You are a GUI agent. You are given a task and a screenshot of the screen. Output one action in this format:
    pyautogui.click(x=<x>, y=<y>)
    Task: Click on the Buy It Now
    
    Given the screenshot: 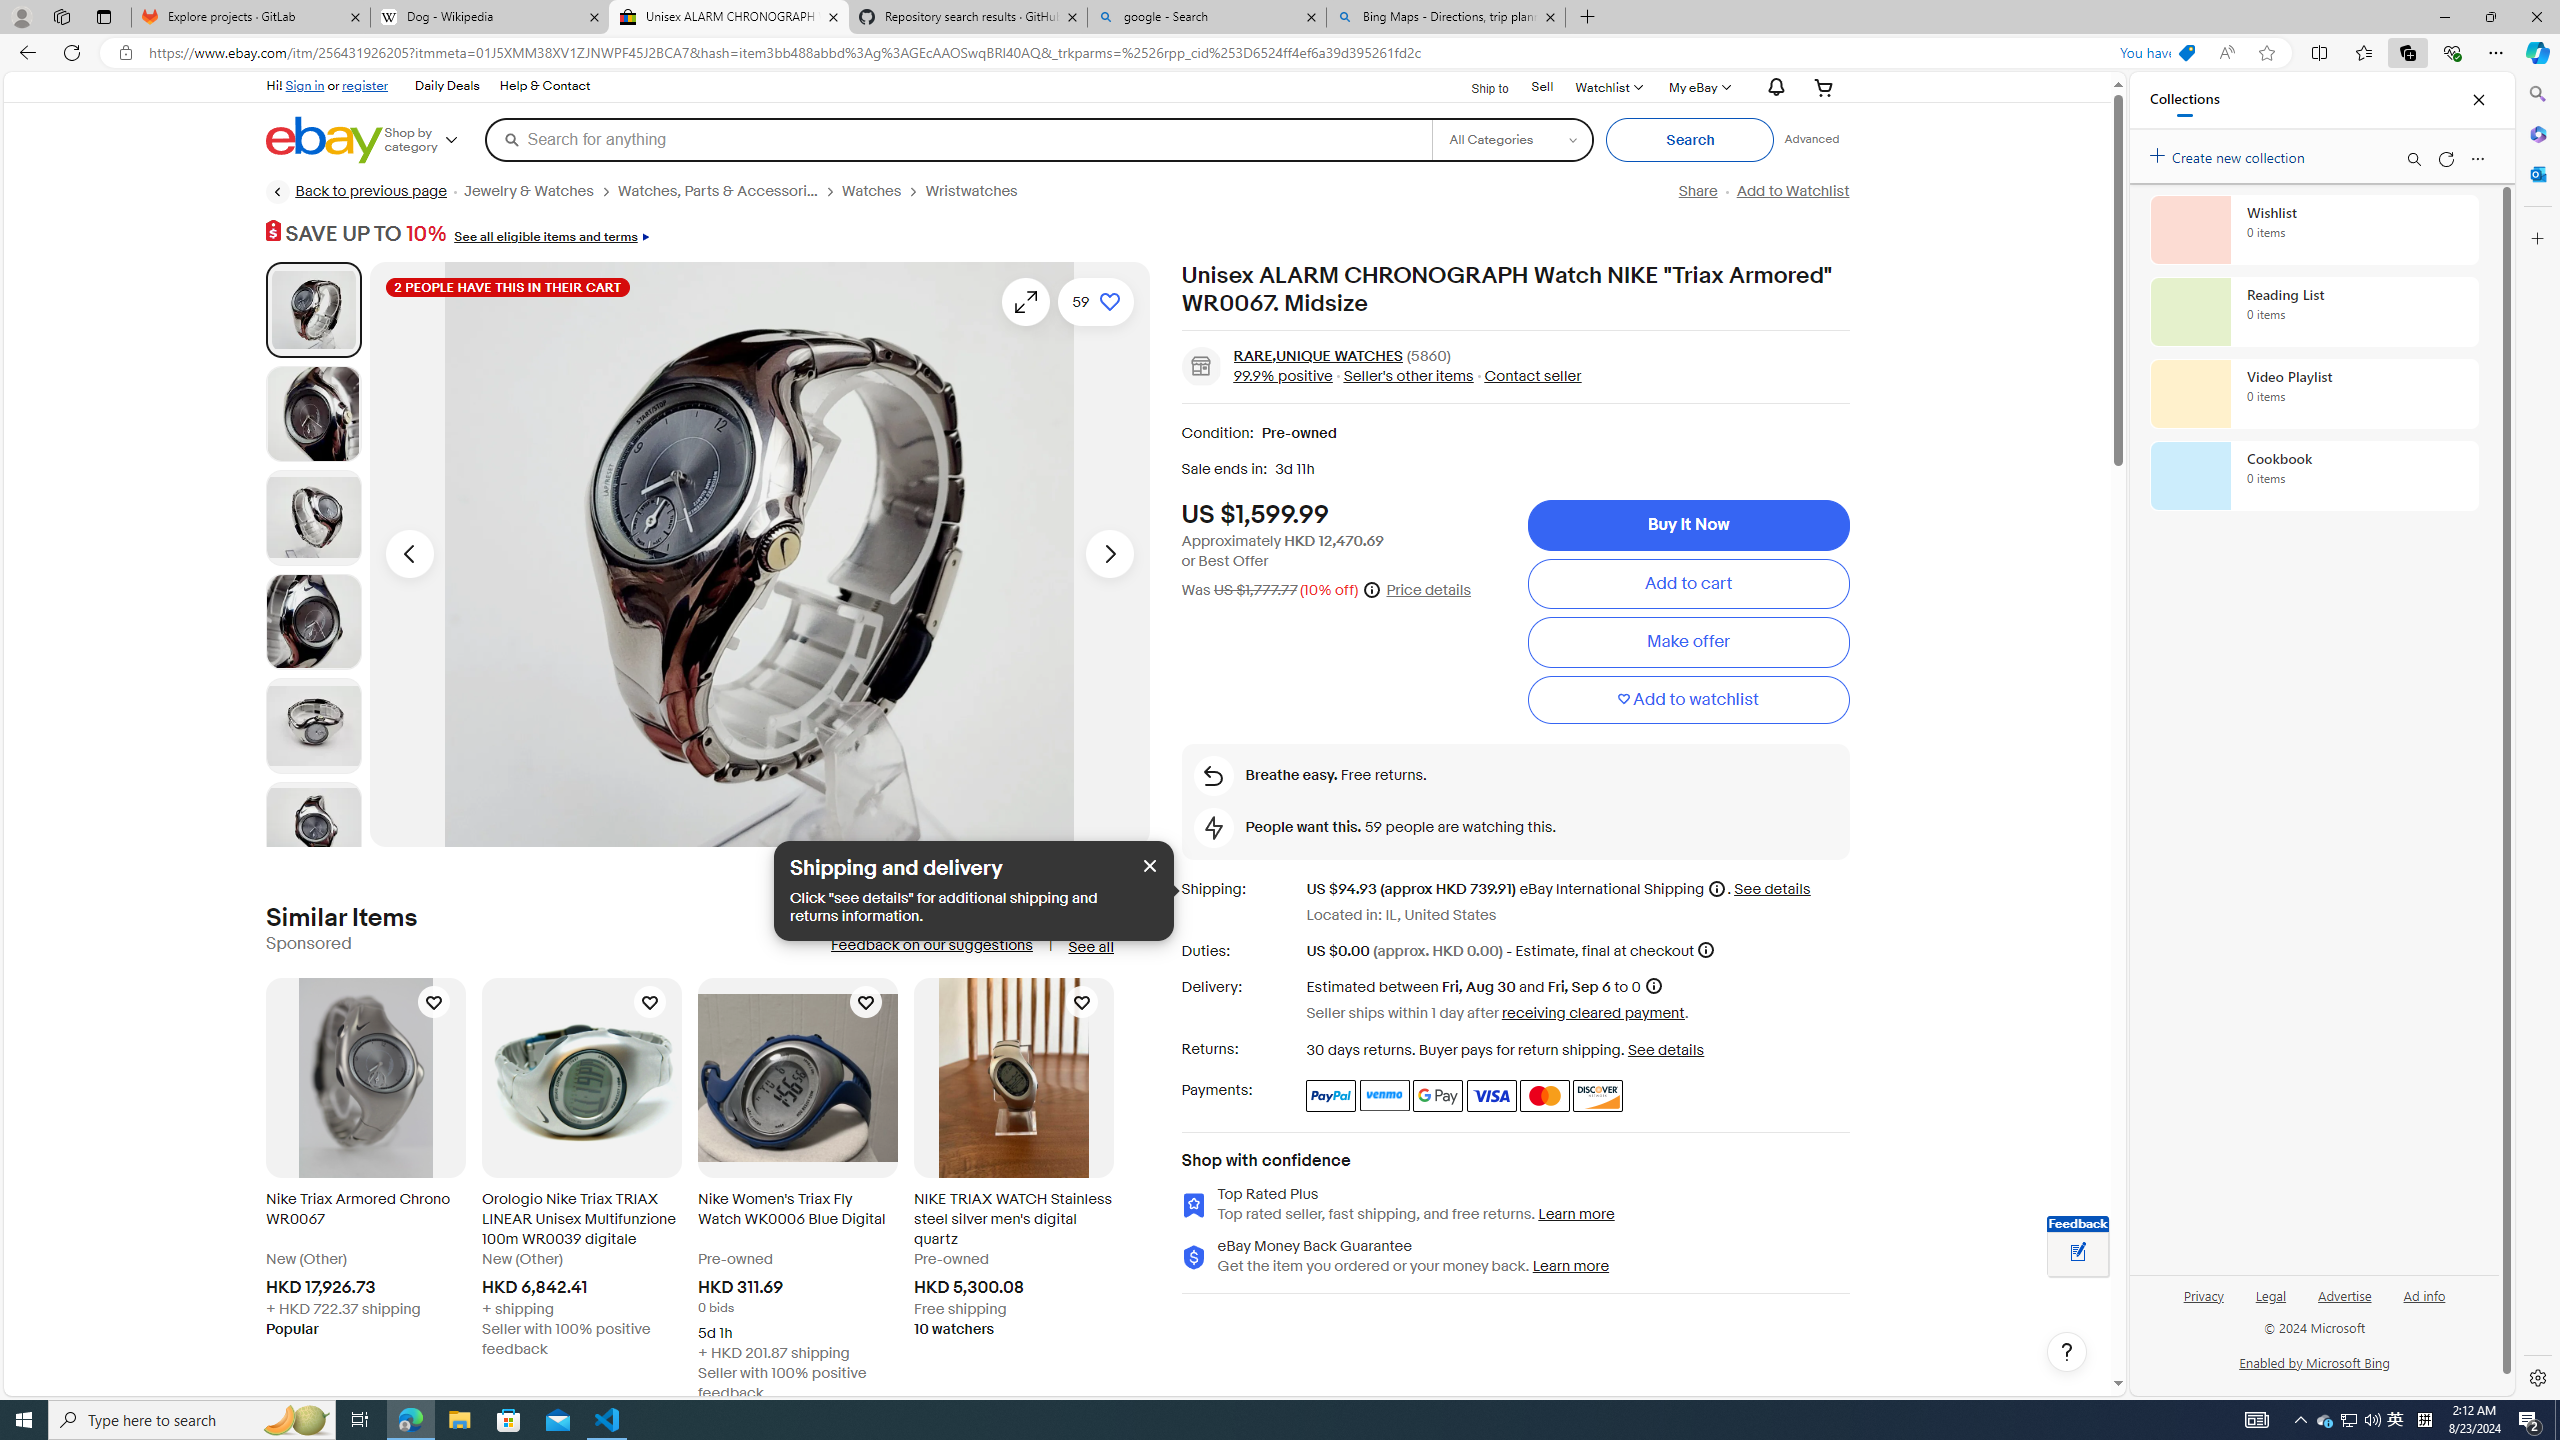 What is the action you would take?
    pyautogui.click(x=1688, y=525)
    